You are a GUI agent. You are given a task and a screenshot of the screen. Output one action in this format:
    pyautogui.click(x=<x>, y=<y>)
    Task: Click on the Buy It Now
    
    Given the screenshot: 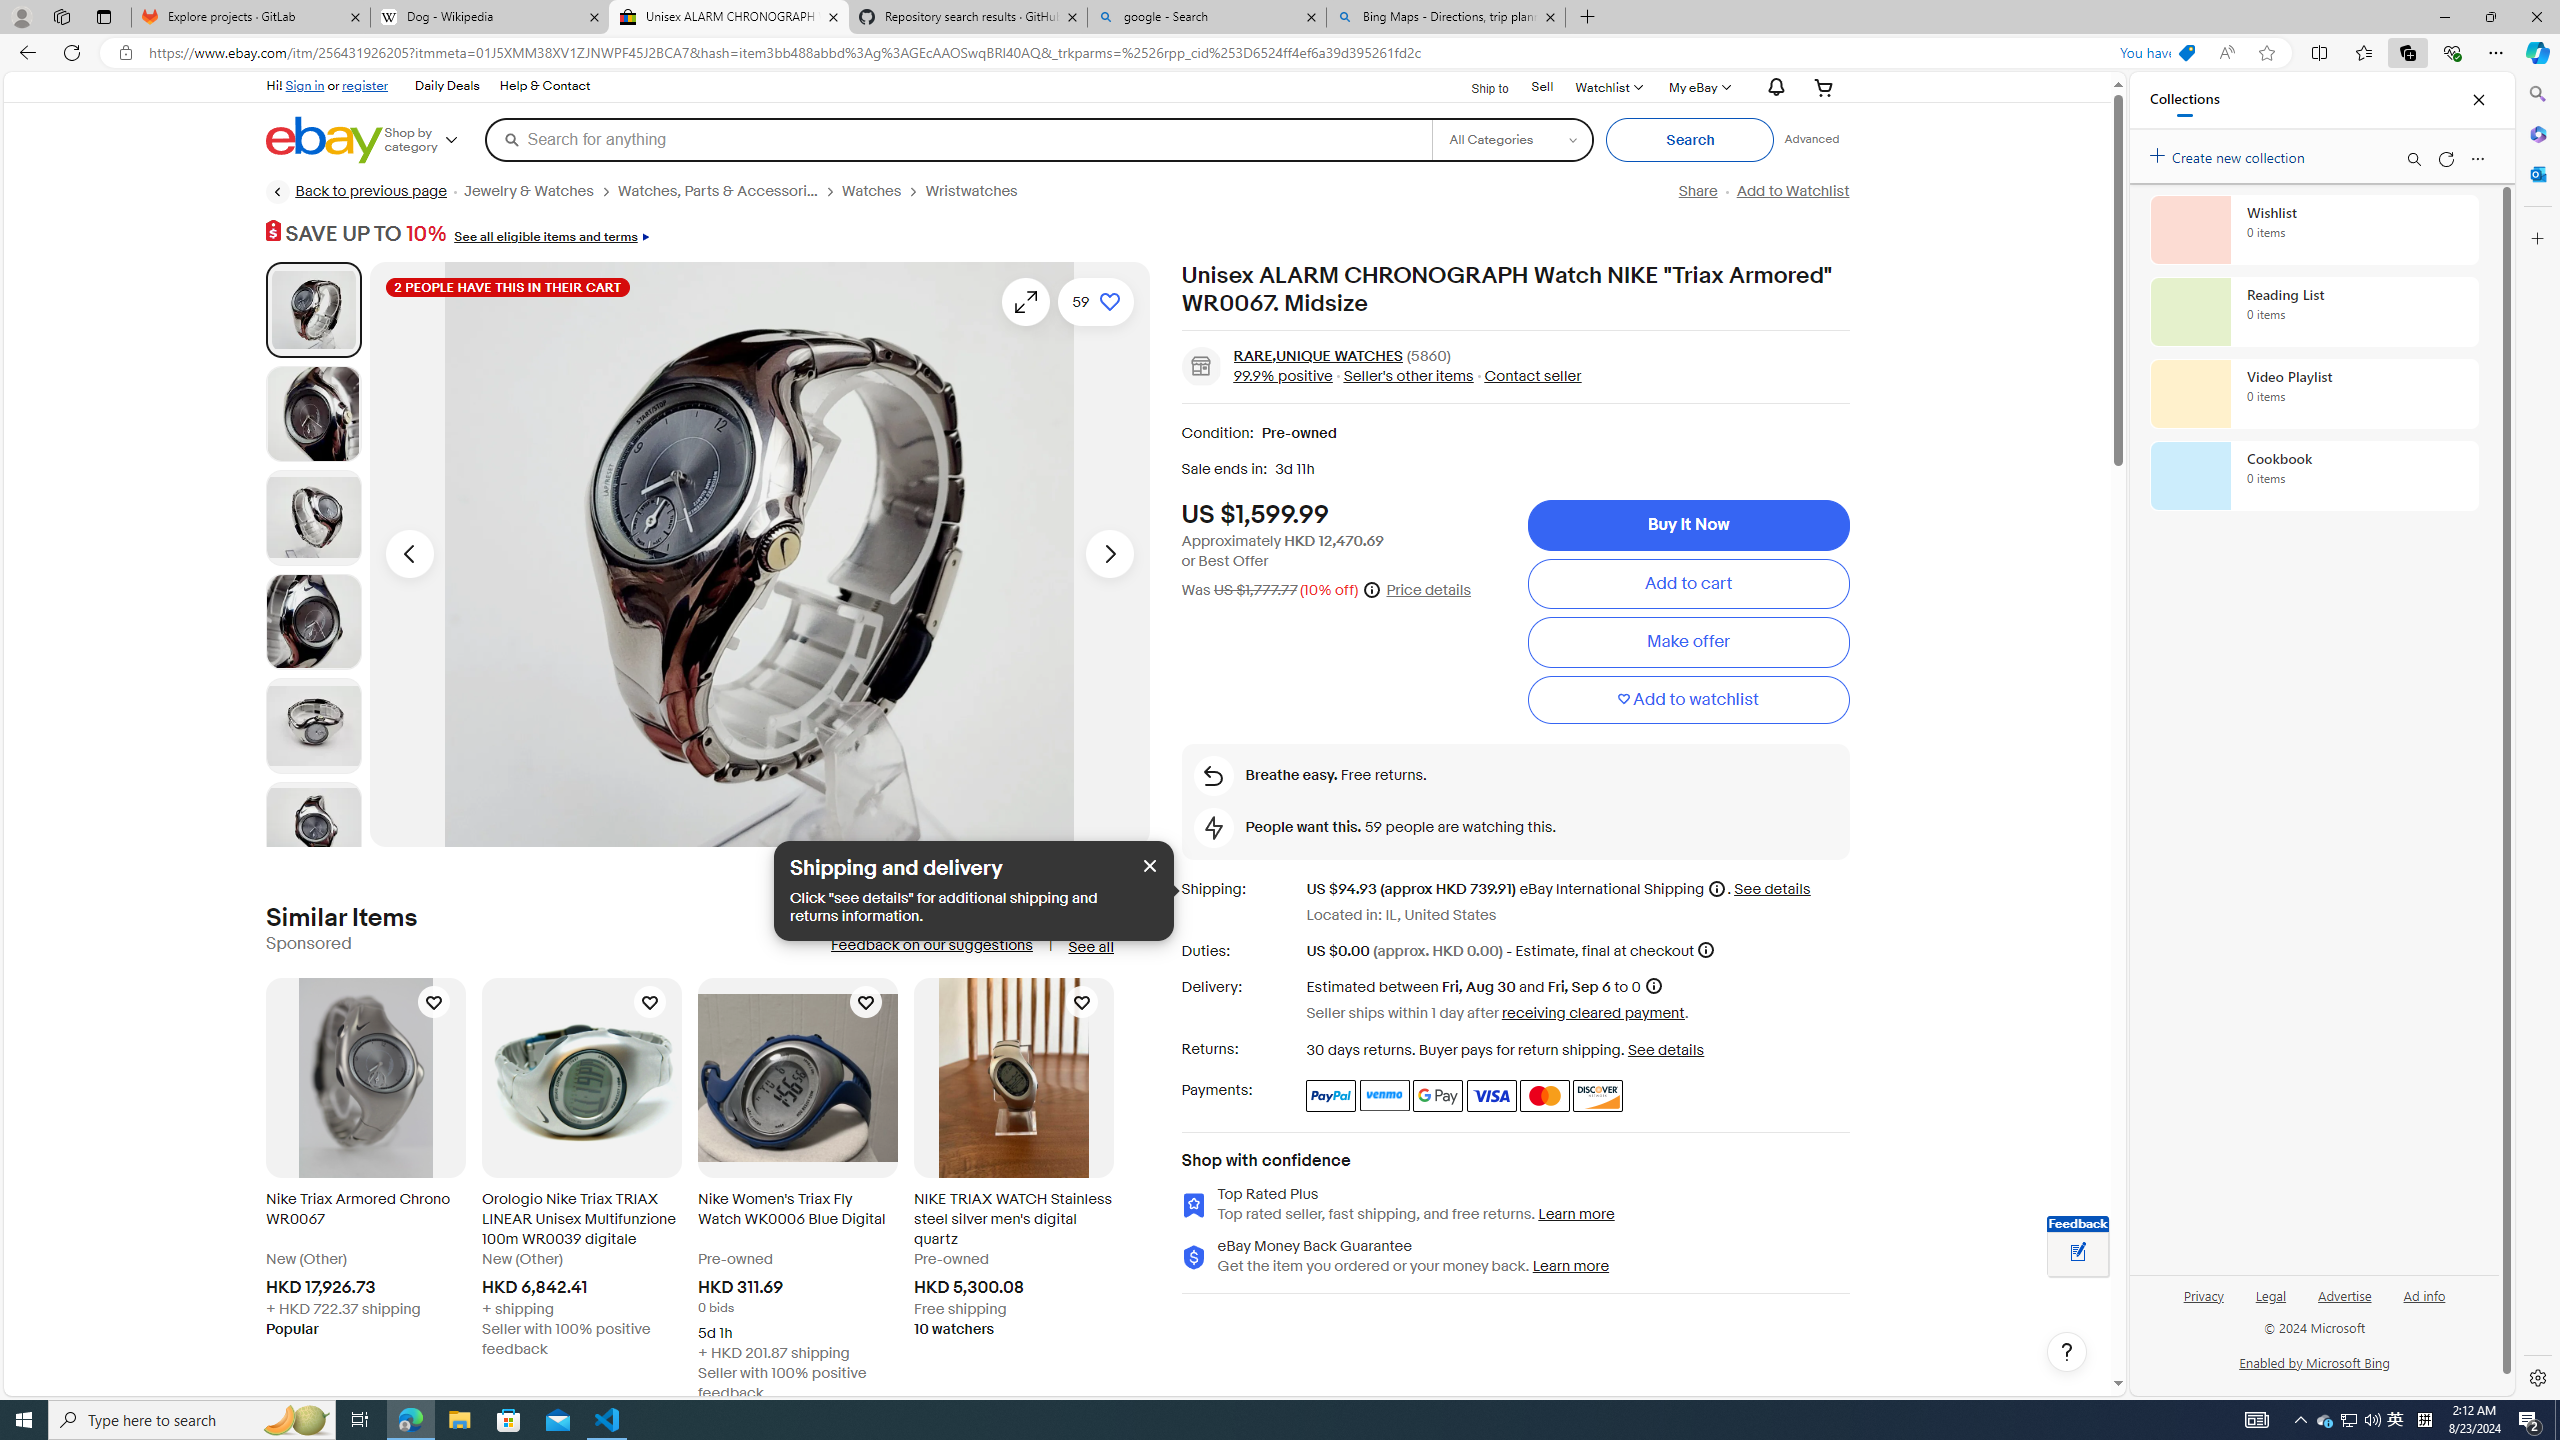 What is the action you would take?
    pyautogui.click(x=1688, y=525)
    